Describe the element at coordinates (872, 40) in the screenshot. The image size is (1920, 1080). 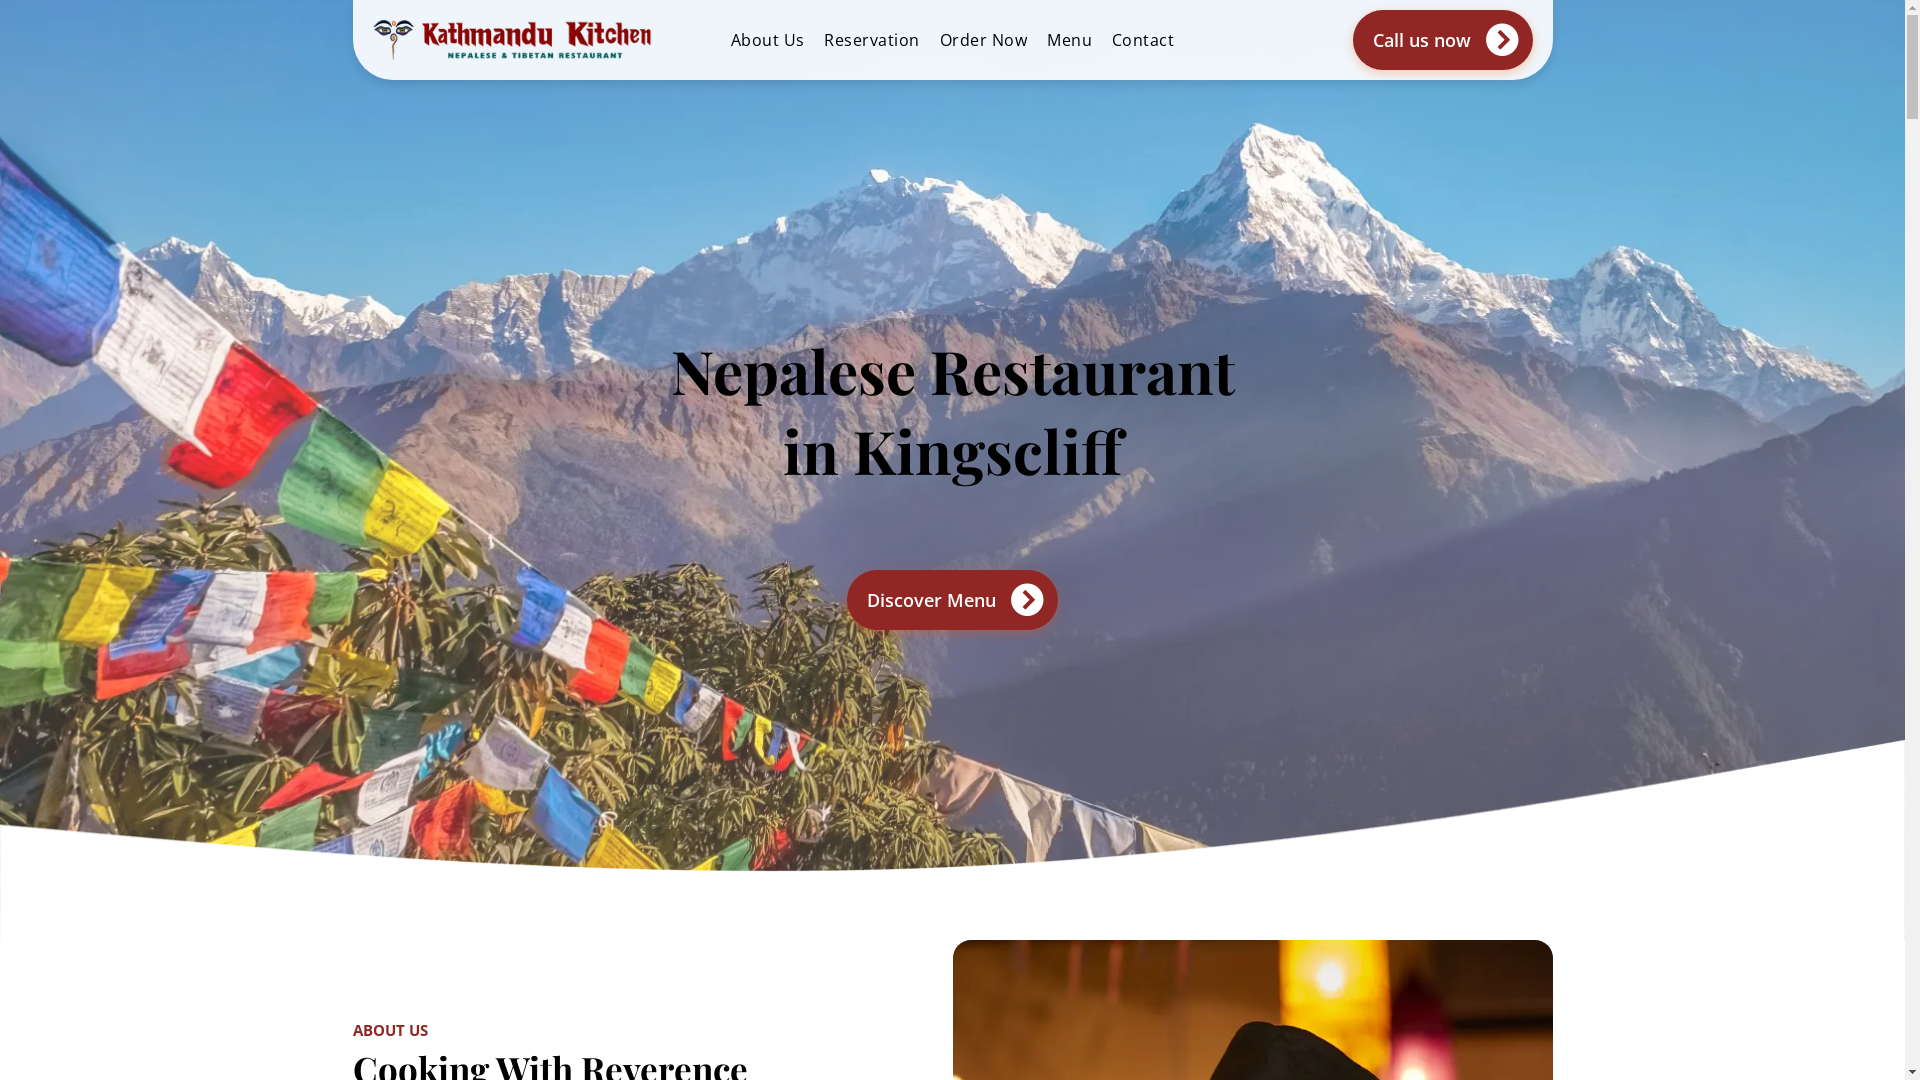
I see `Reservation` at that location.